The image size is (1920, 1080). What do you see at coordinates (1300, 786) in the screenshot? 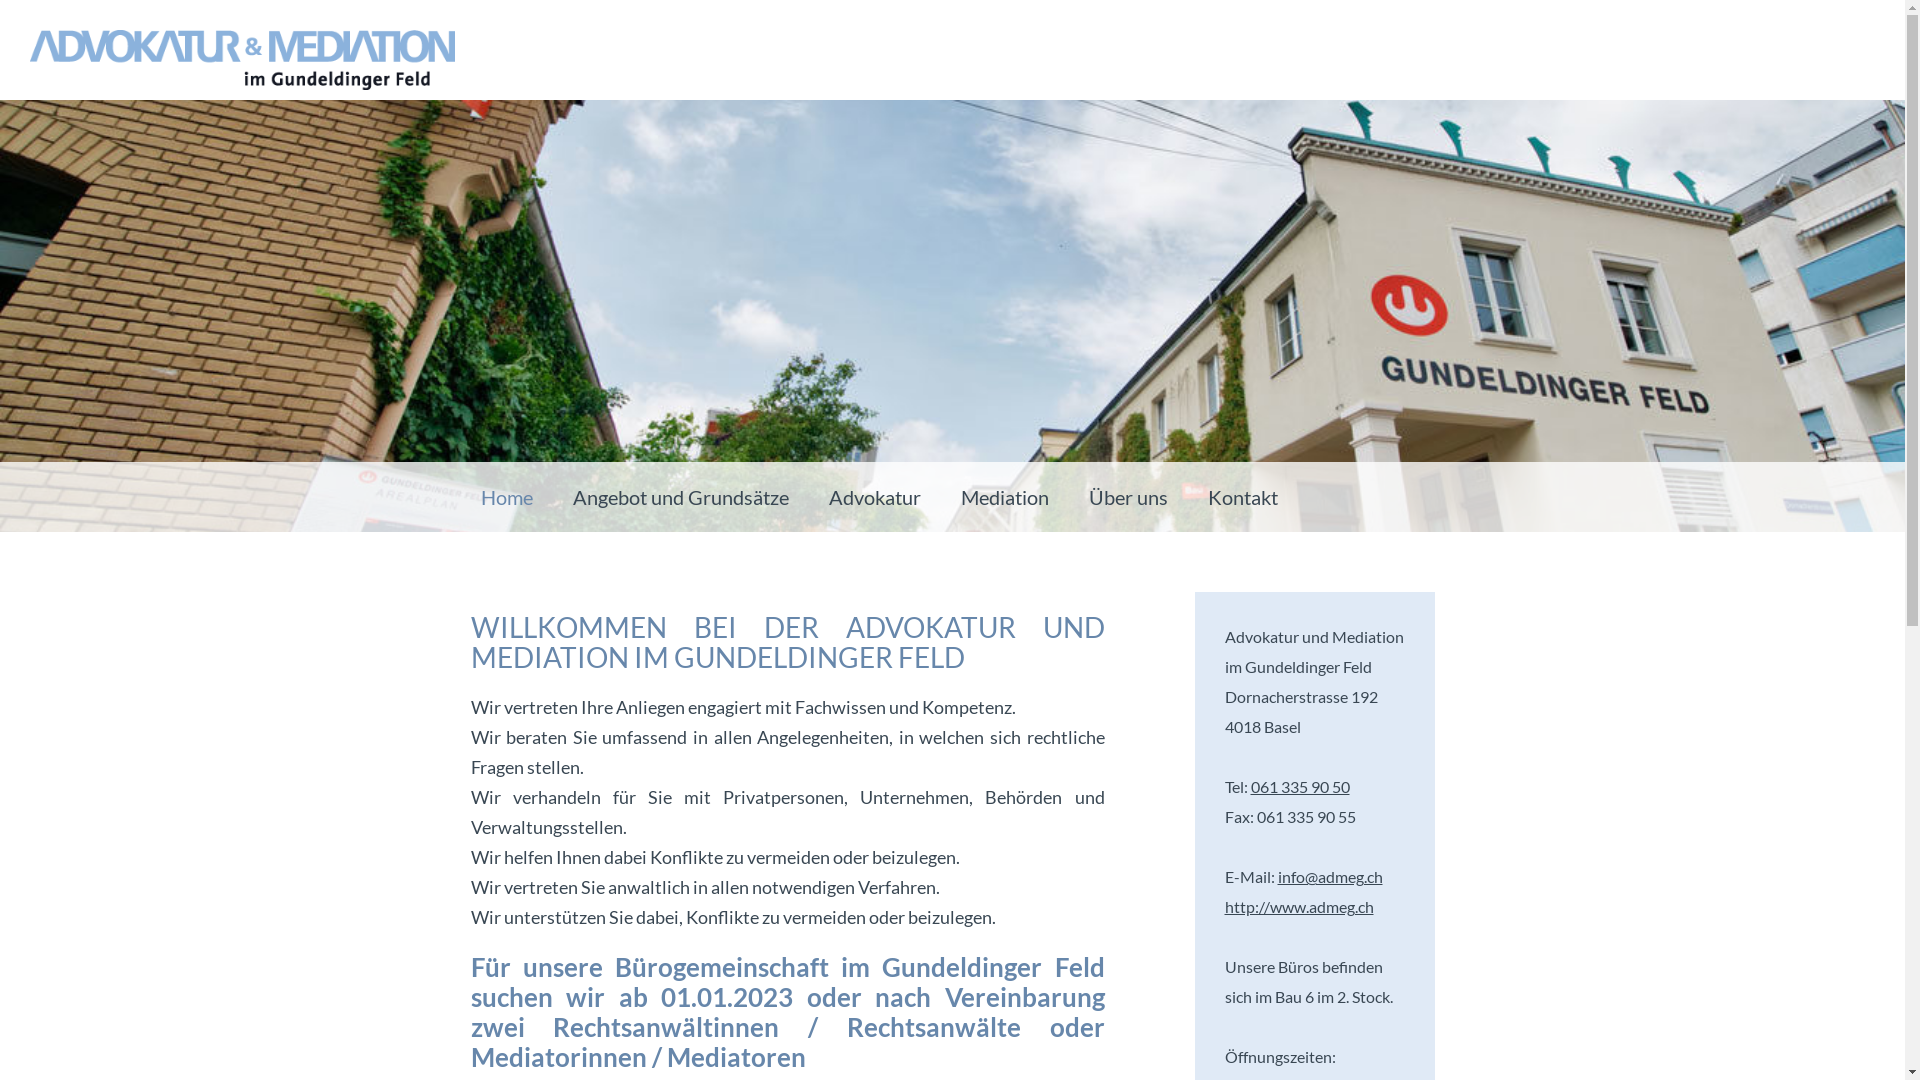
I see `061 335 90 50` at bounding box center [1300, 786].